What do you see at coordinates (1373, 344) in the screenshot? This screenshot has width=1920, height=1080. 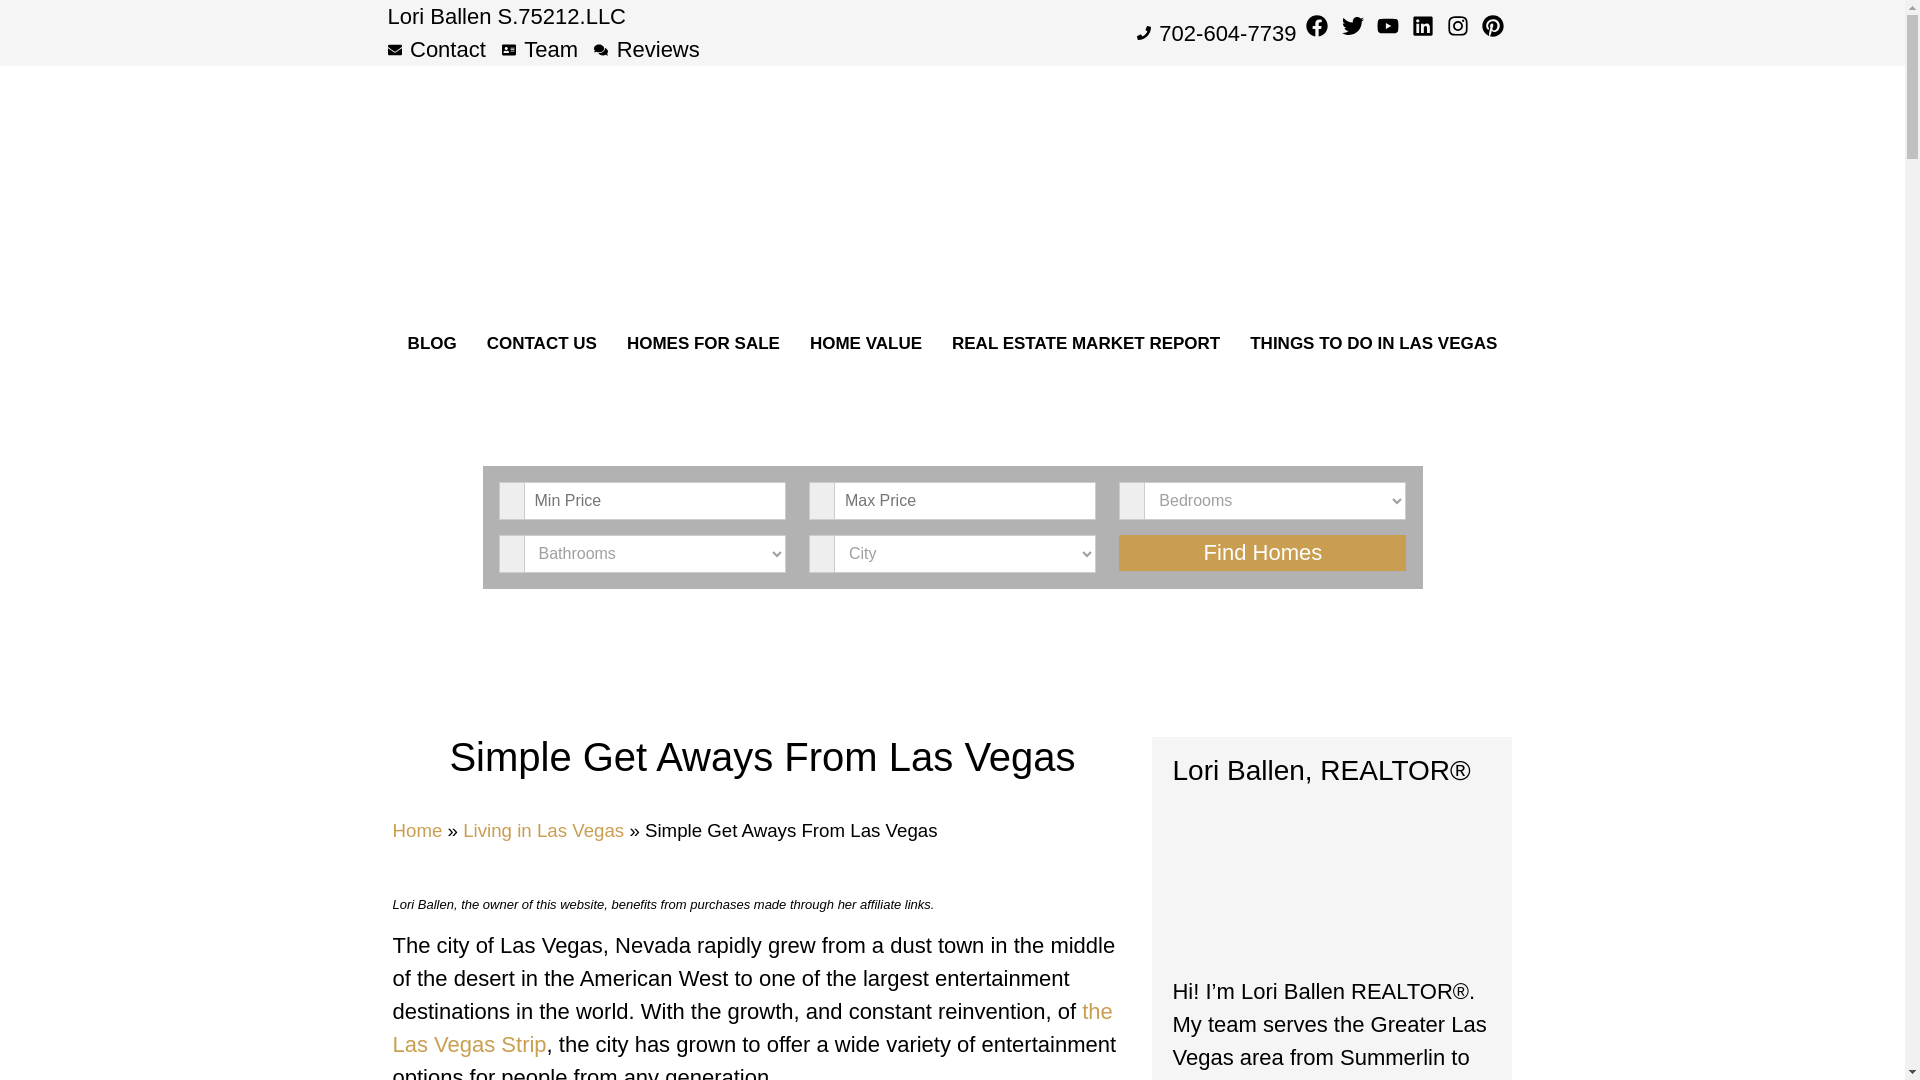 I see `THINGS TO DO IN LAS VEGAS` at bounding box center [1373, 344].